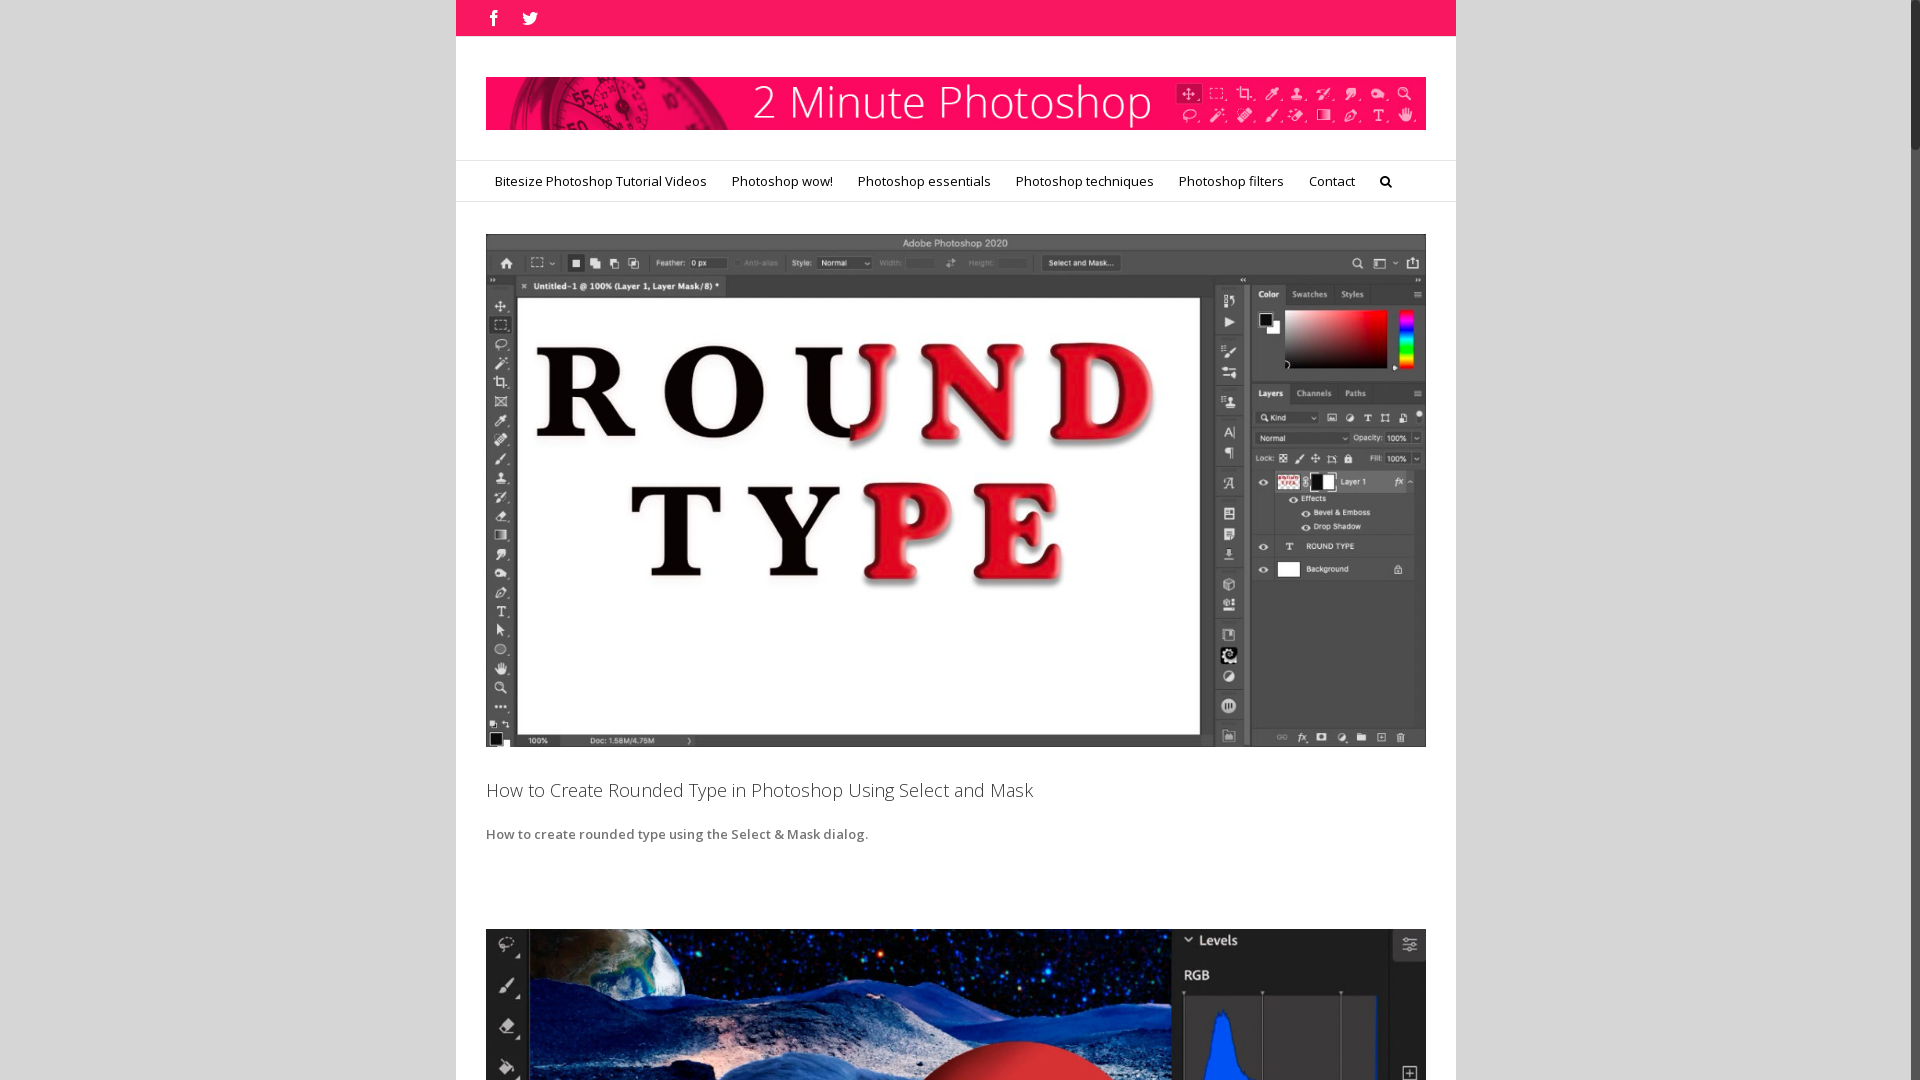  I want to click on Photoshop essentials, so click(924, 181).